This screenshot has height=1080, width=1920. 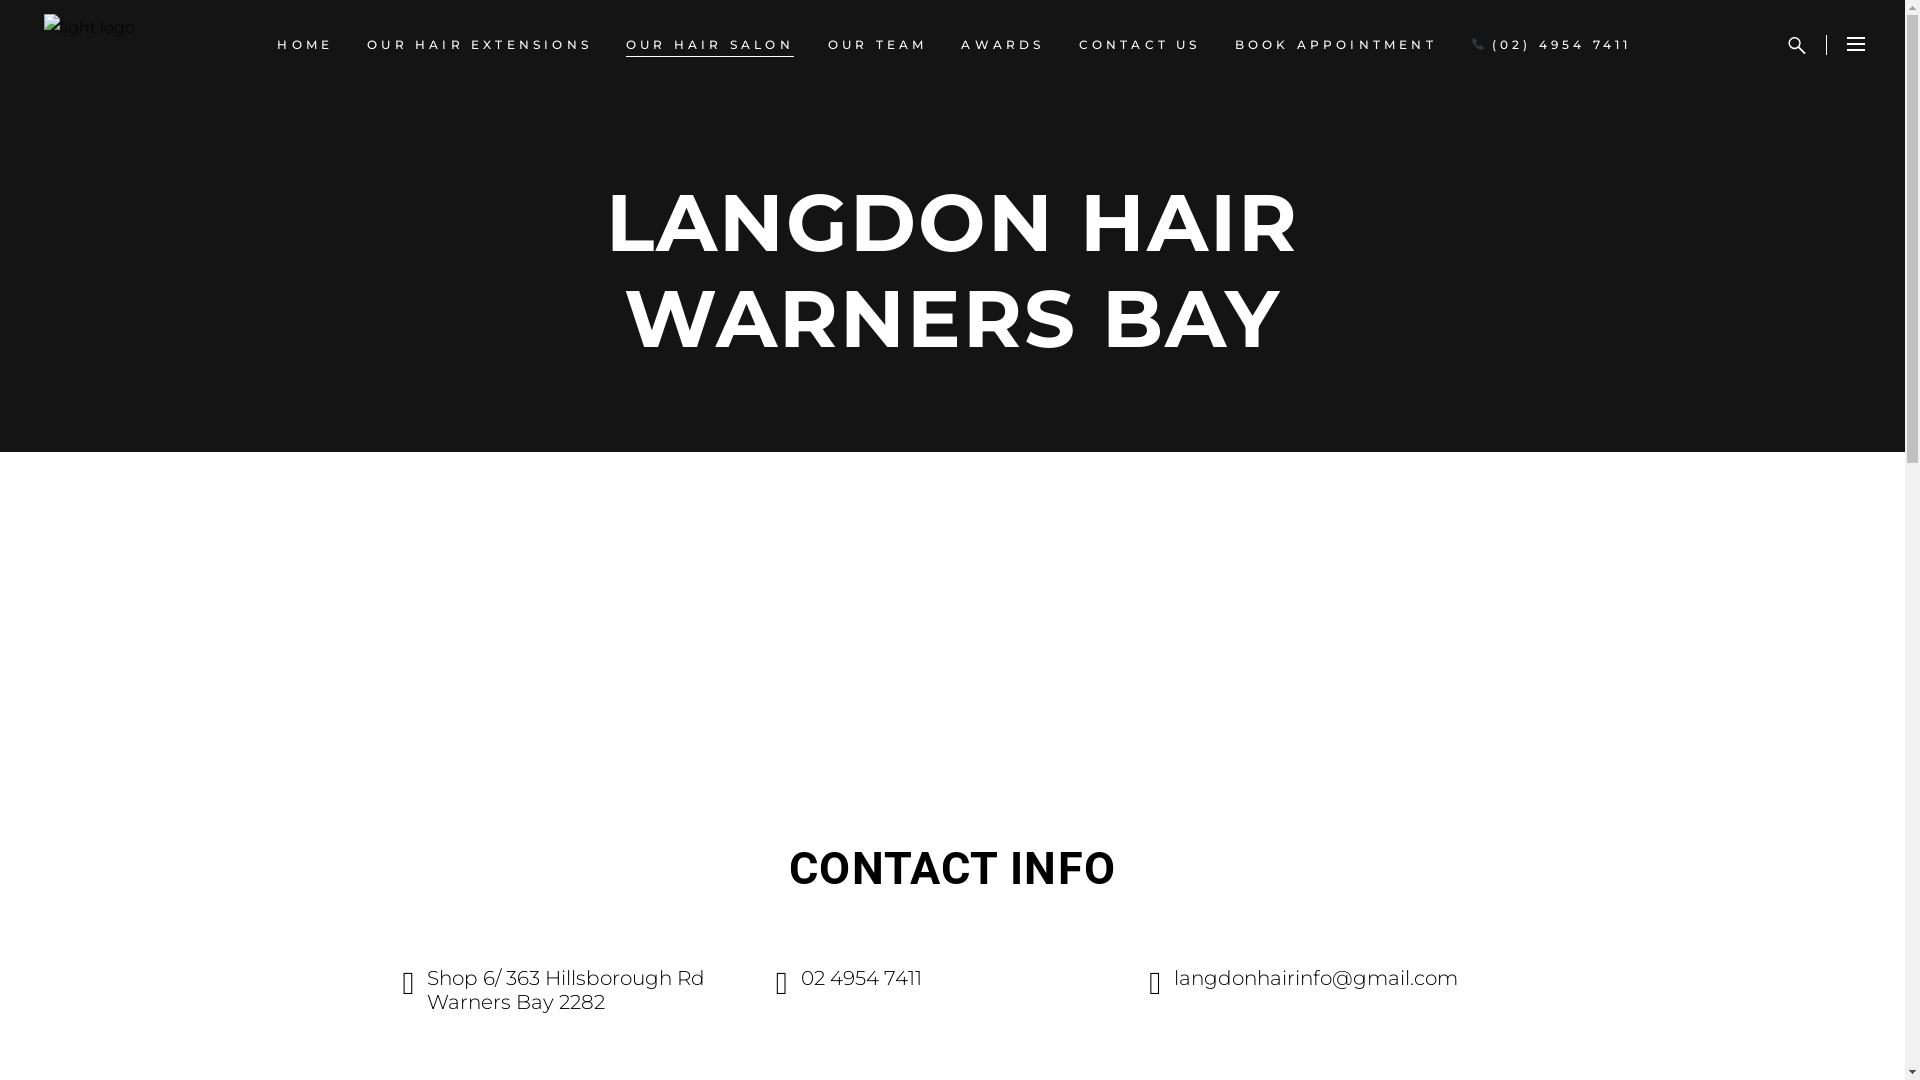 What do you see at coordinates (1140, 45) in the screenshot?
I see `CONTACT US` at bounding box center [1140, 45].